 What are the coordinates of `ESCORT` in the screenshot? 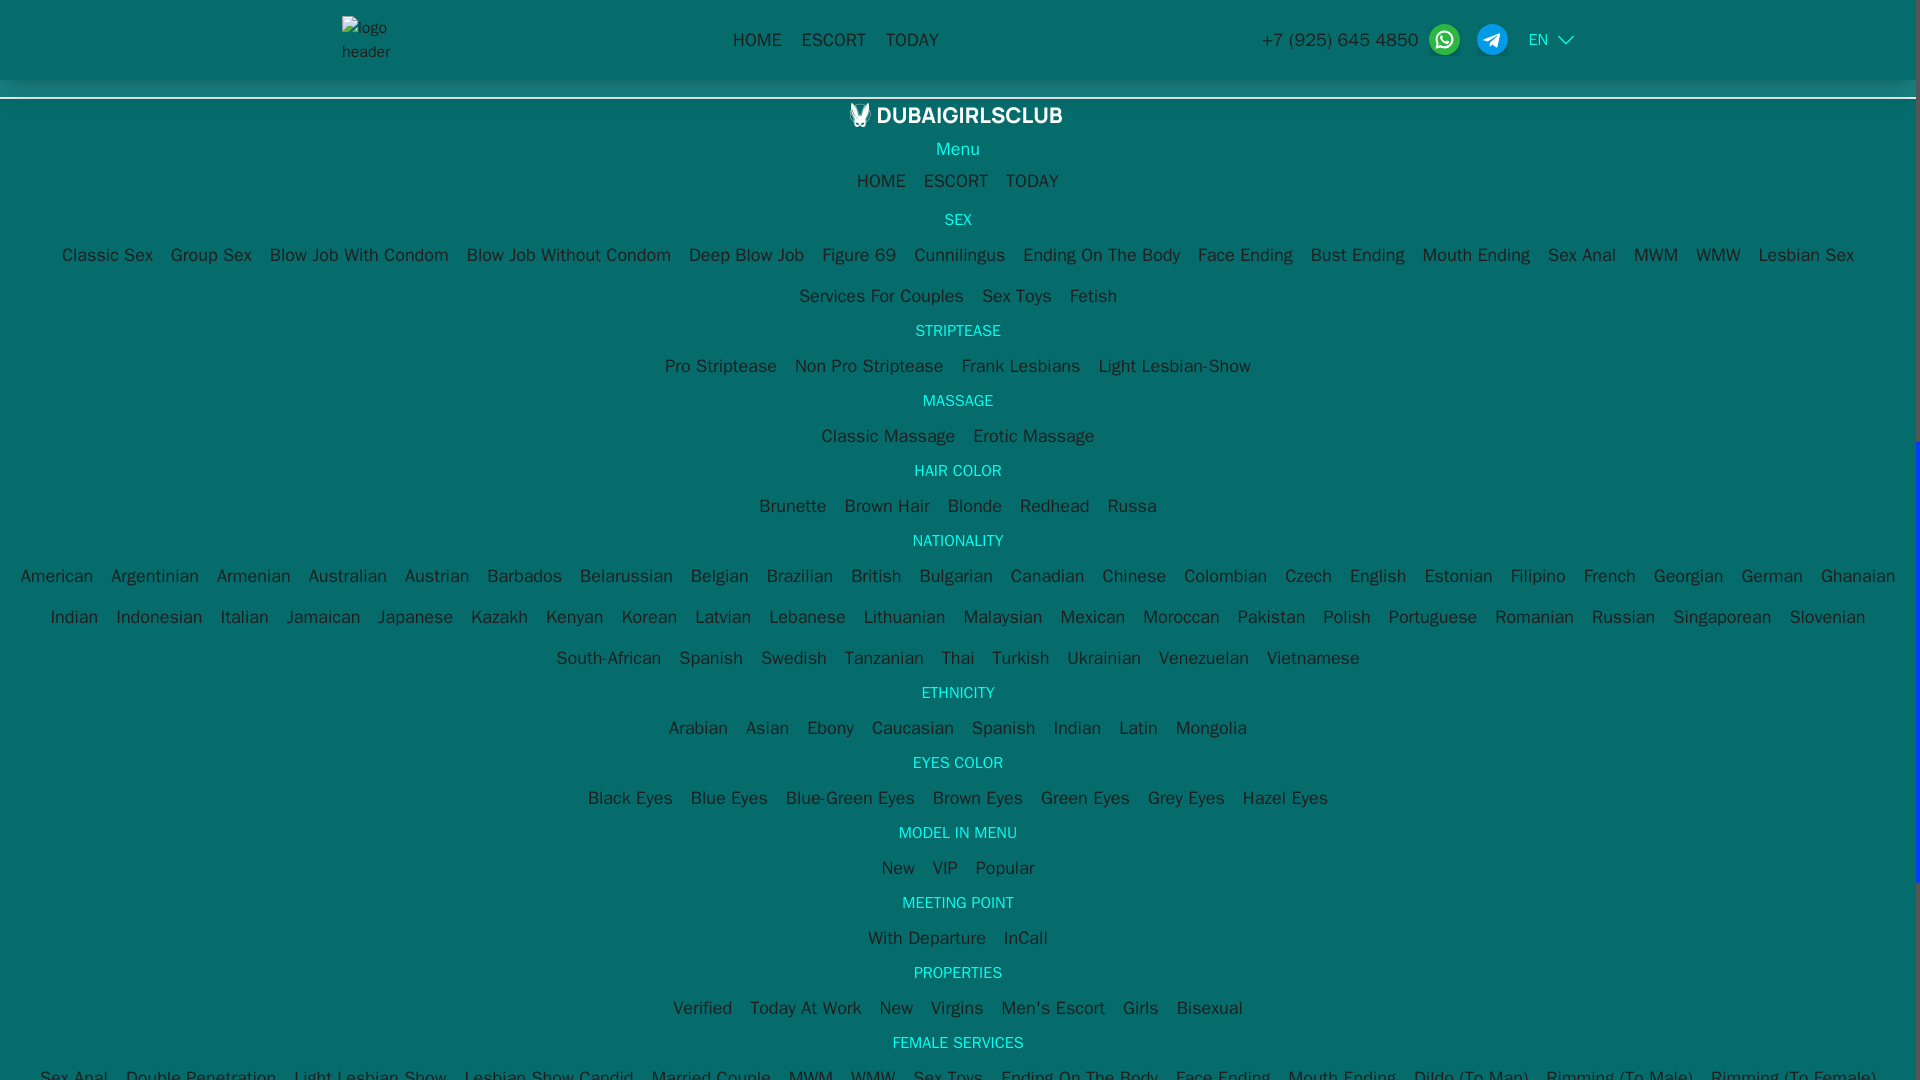 It's located at (956, 180).